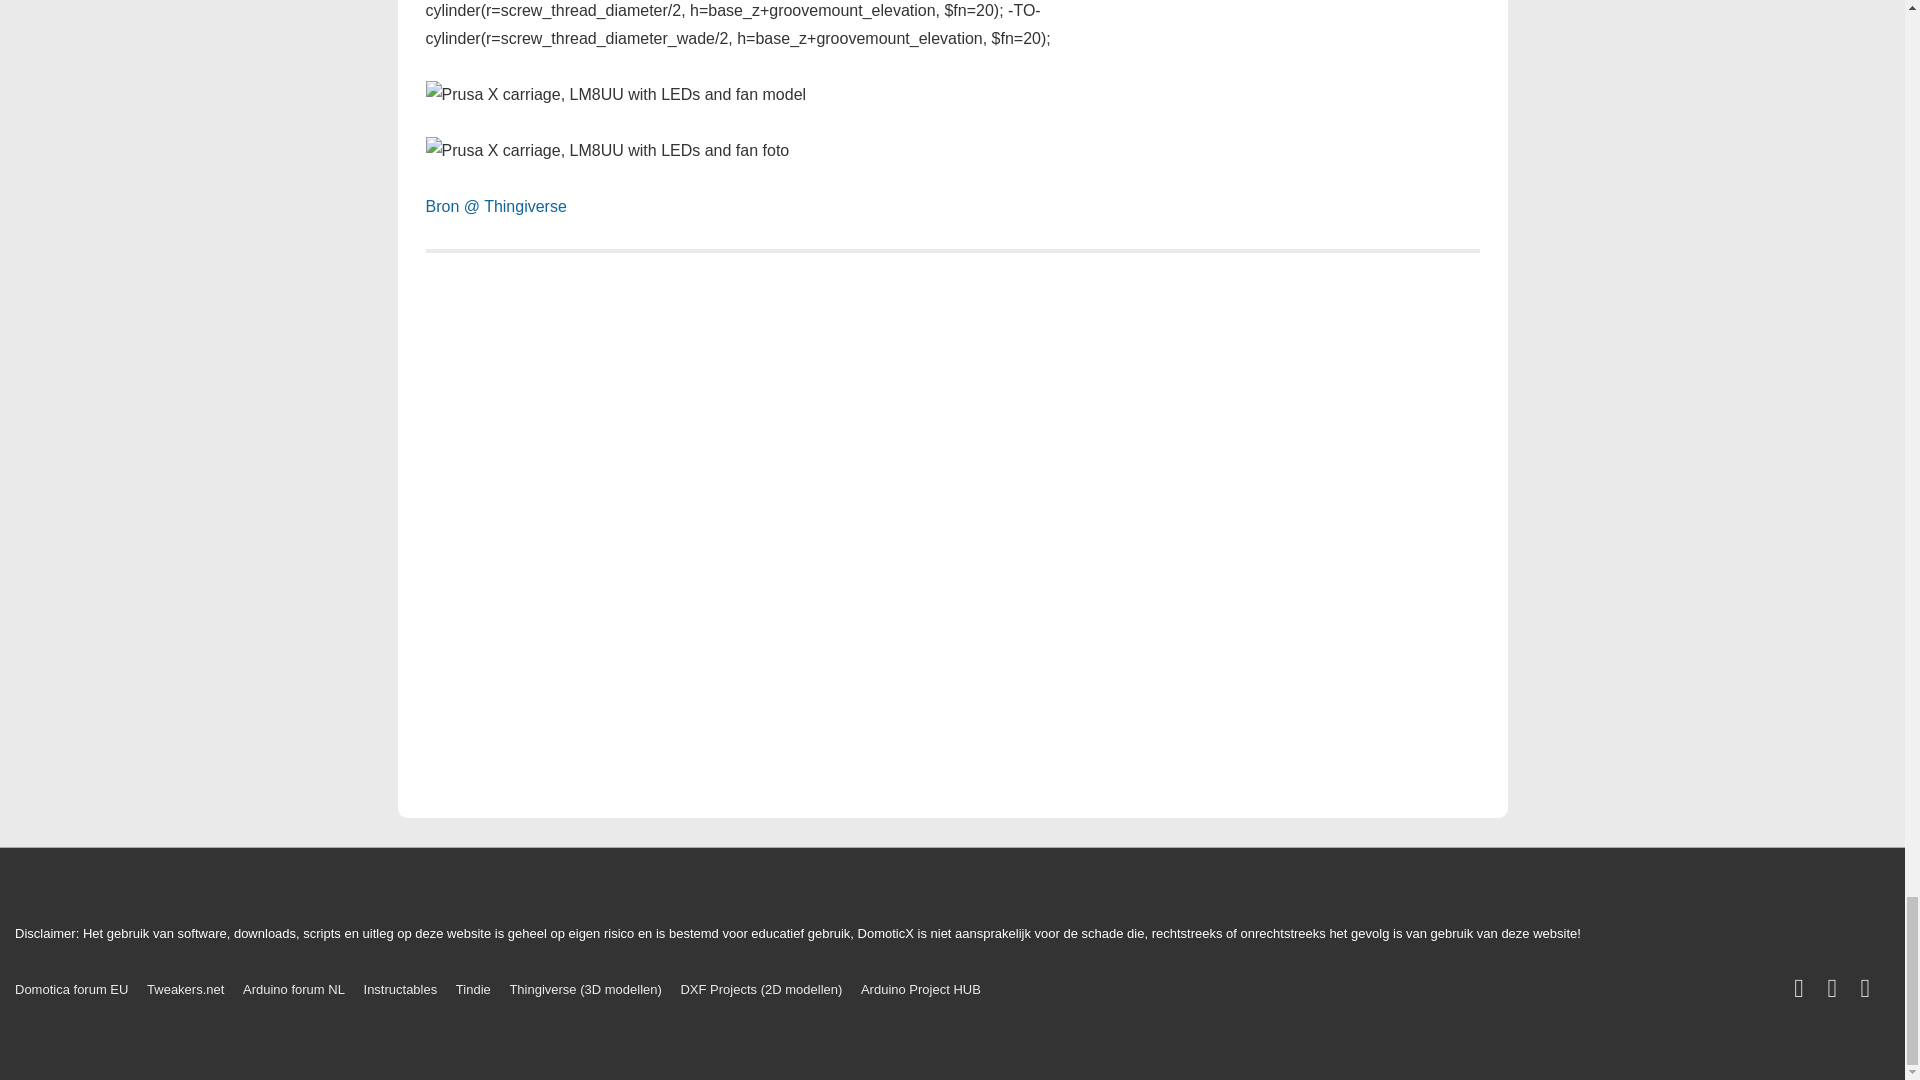  Describe the element at coordinates (72, 988) in the screenshot. I see `Domotica forum EU` at that location.